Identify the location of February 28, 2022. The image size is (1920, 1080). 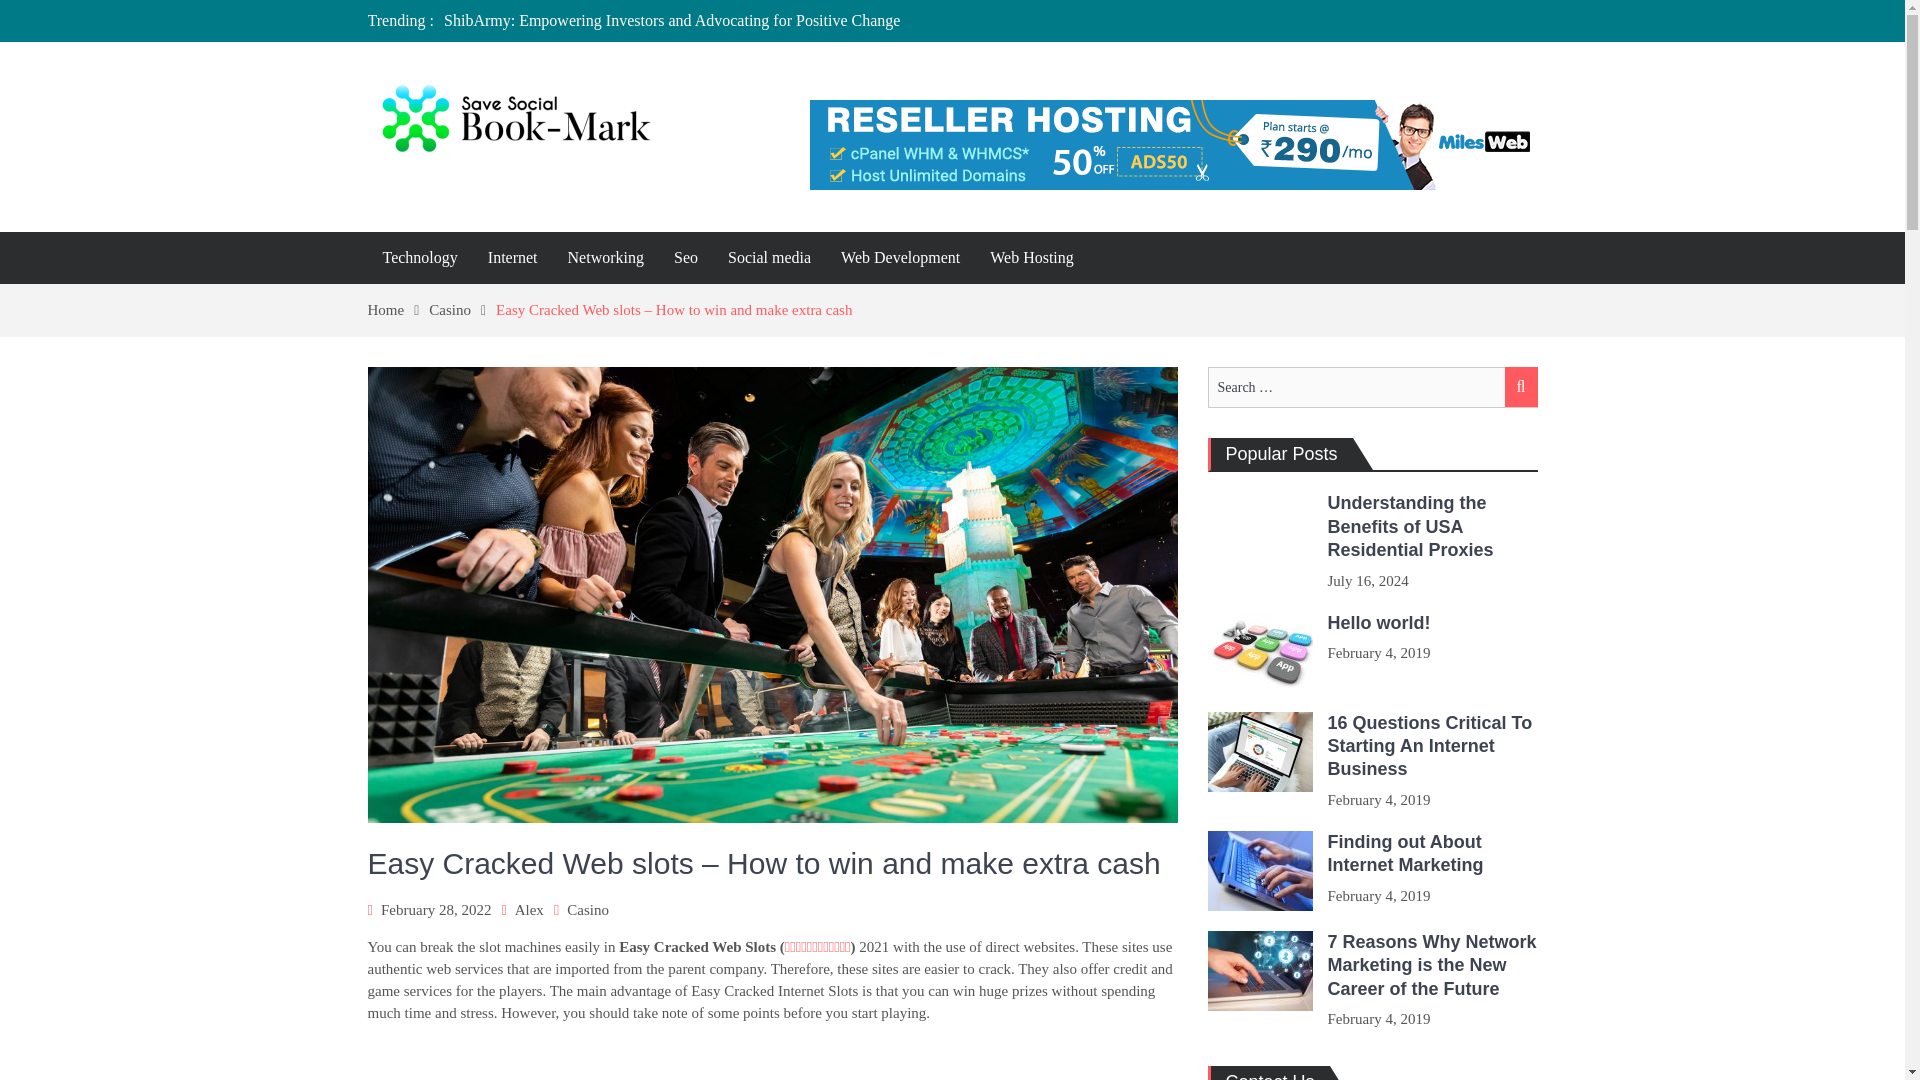
(436, 910).